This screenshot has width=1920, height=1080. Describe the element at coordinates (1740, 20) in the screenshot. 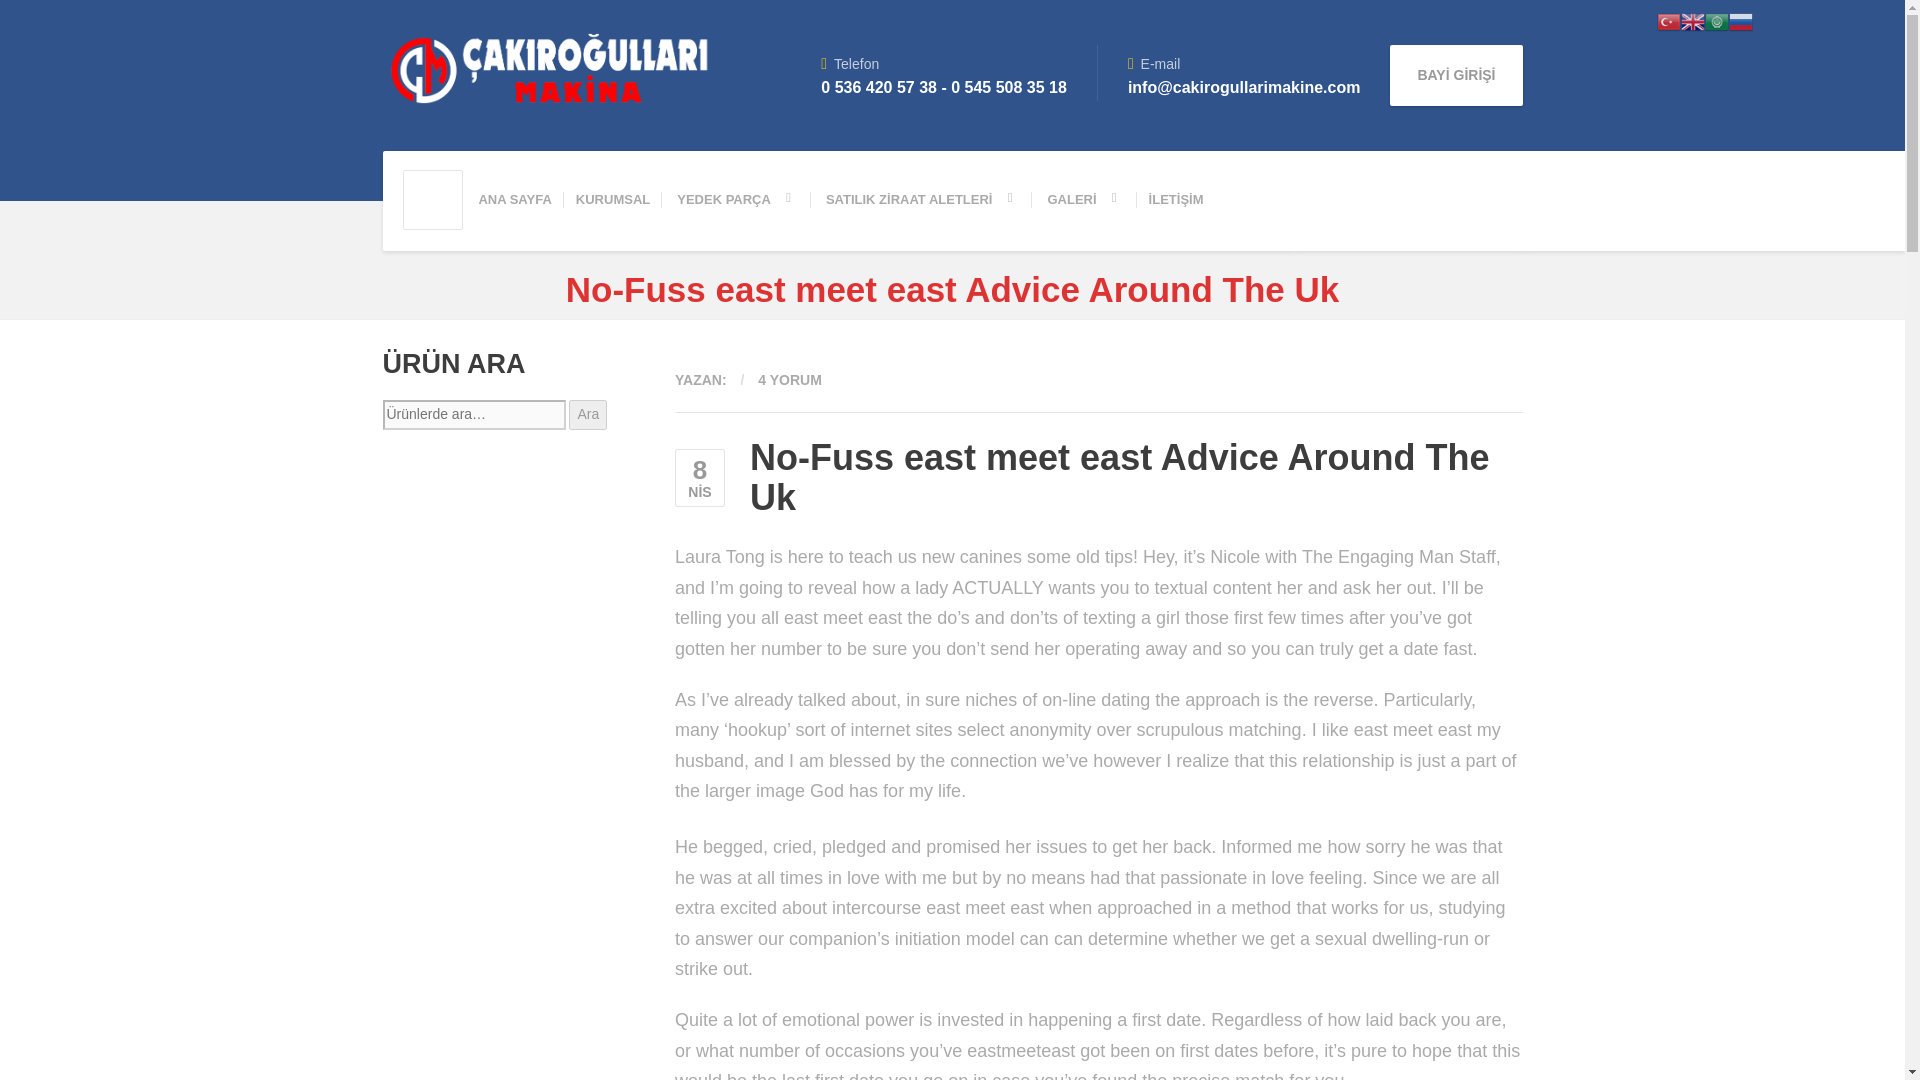

I see `Russian` at that location.